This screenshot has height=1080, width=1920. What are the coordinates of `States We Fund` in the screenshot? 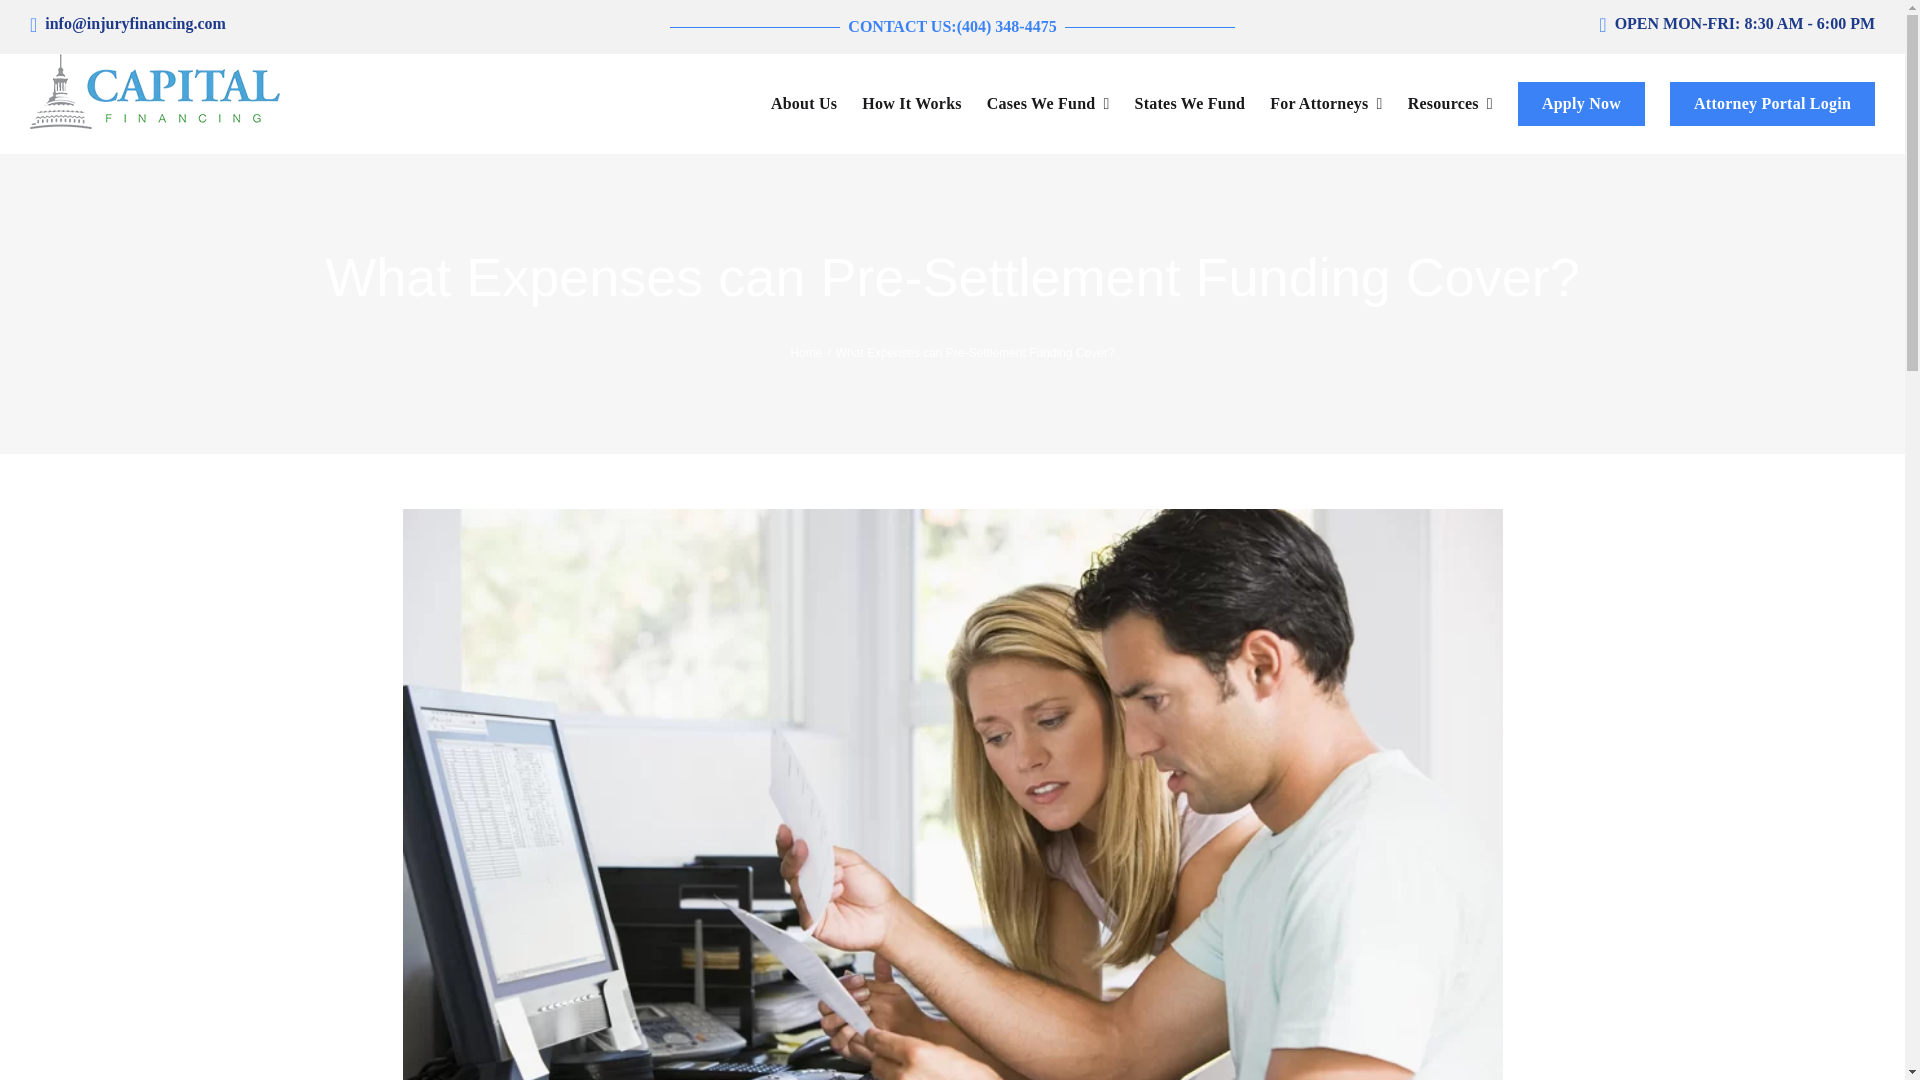 It's located at (1178, 104).